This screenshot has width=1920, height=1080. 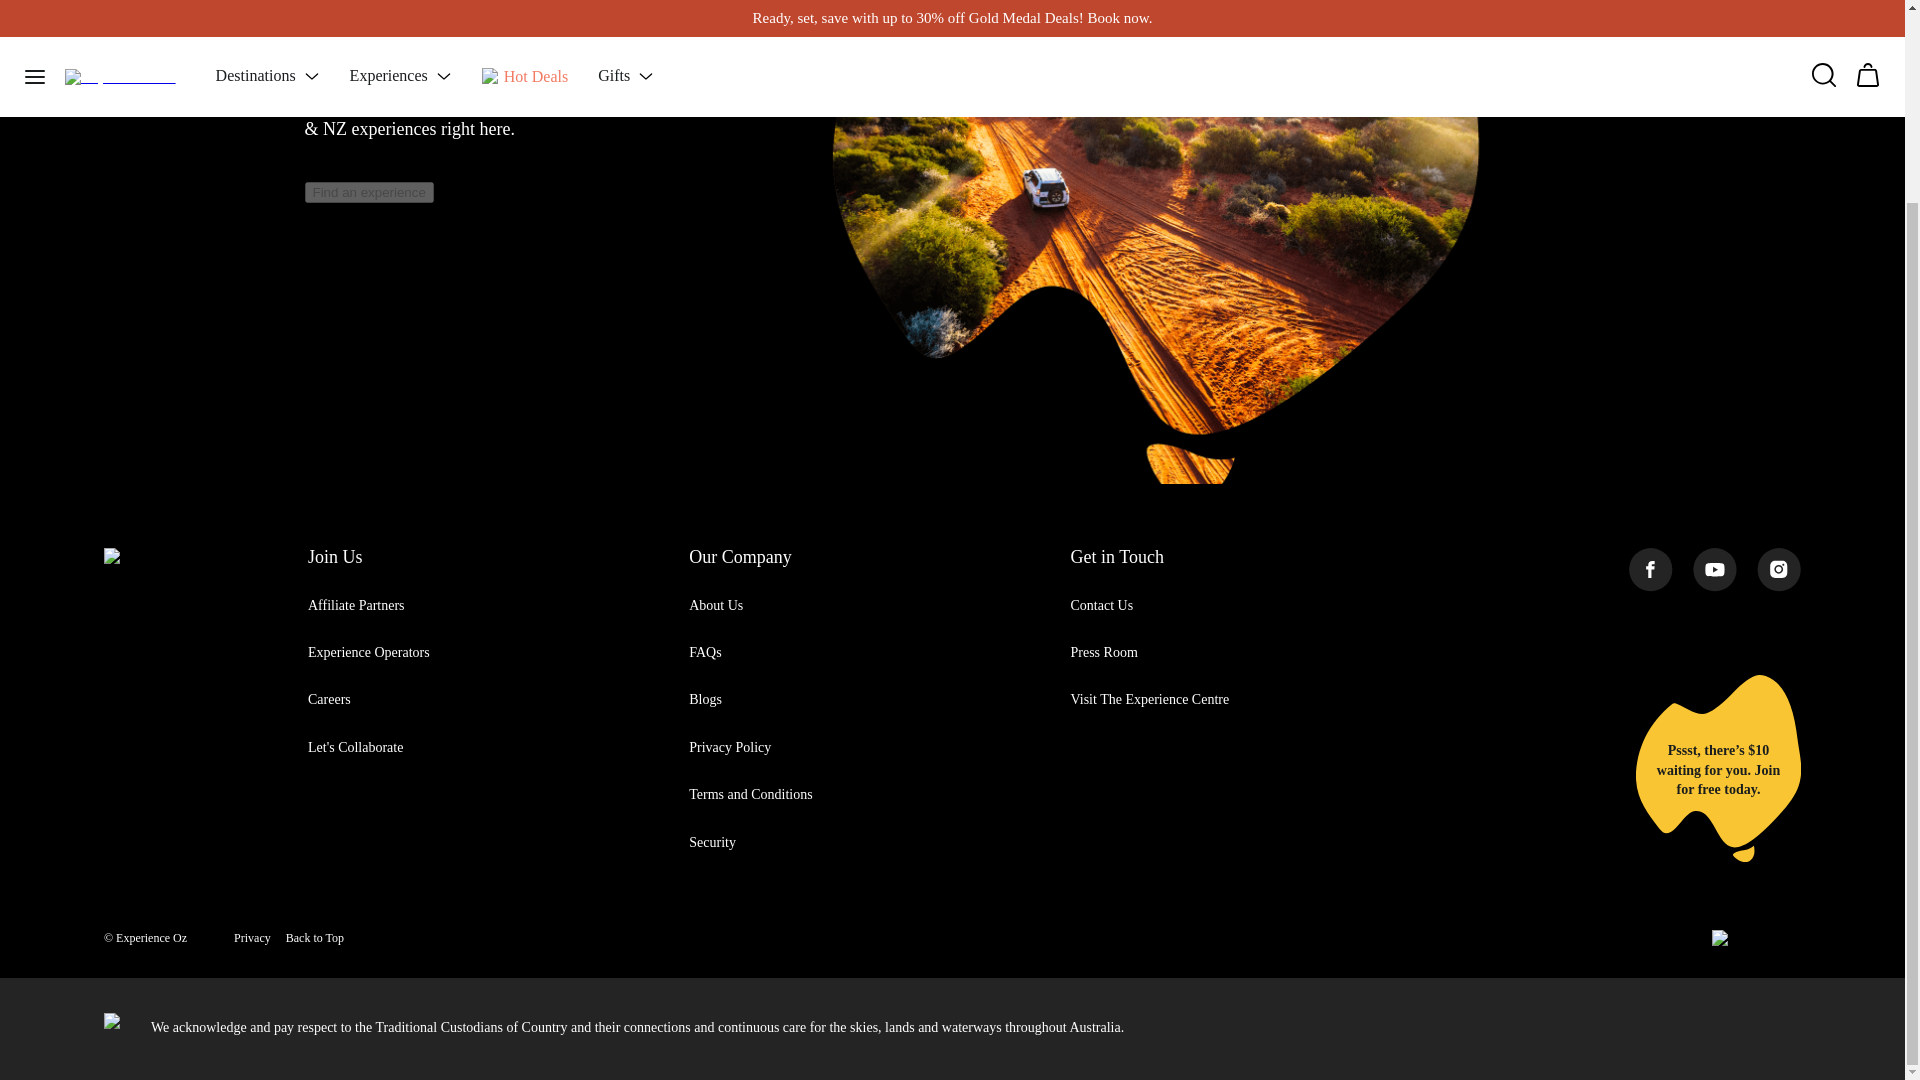 I want to click on Affiliate Partners, so click(x=356, y=606).